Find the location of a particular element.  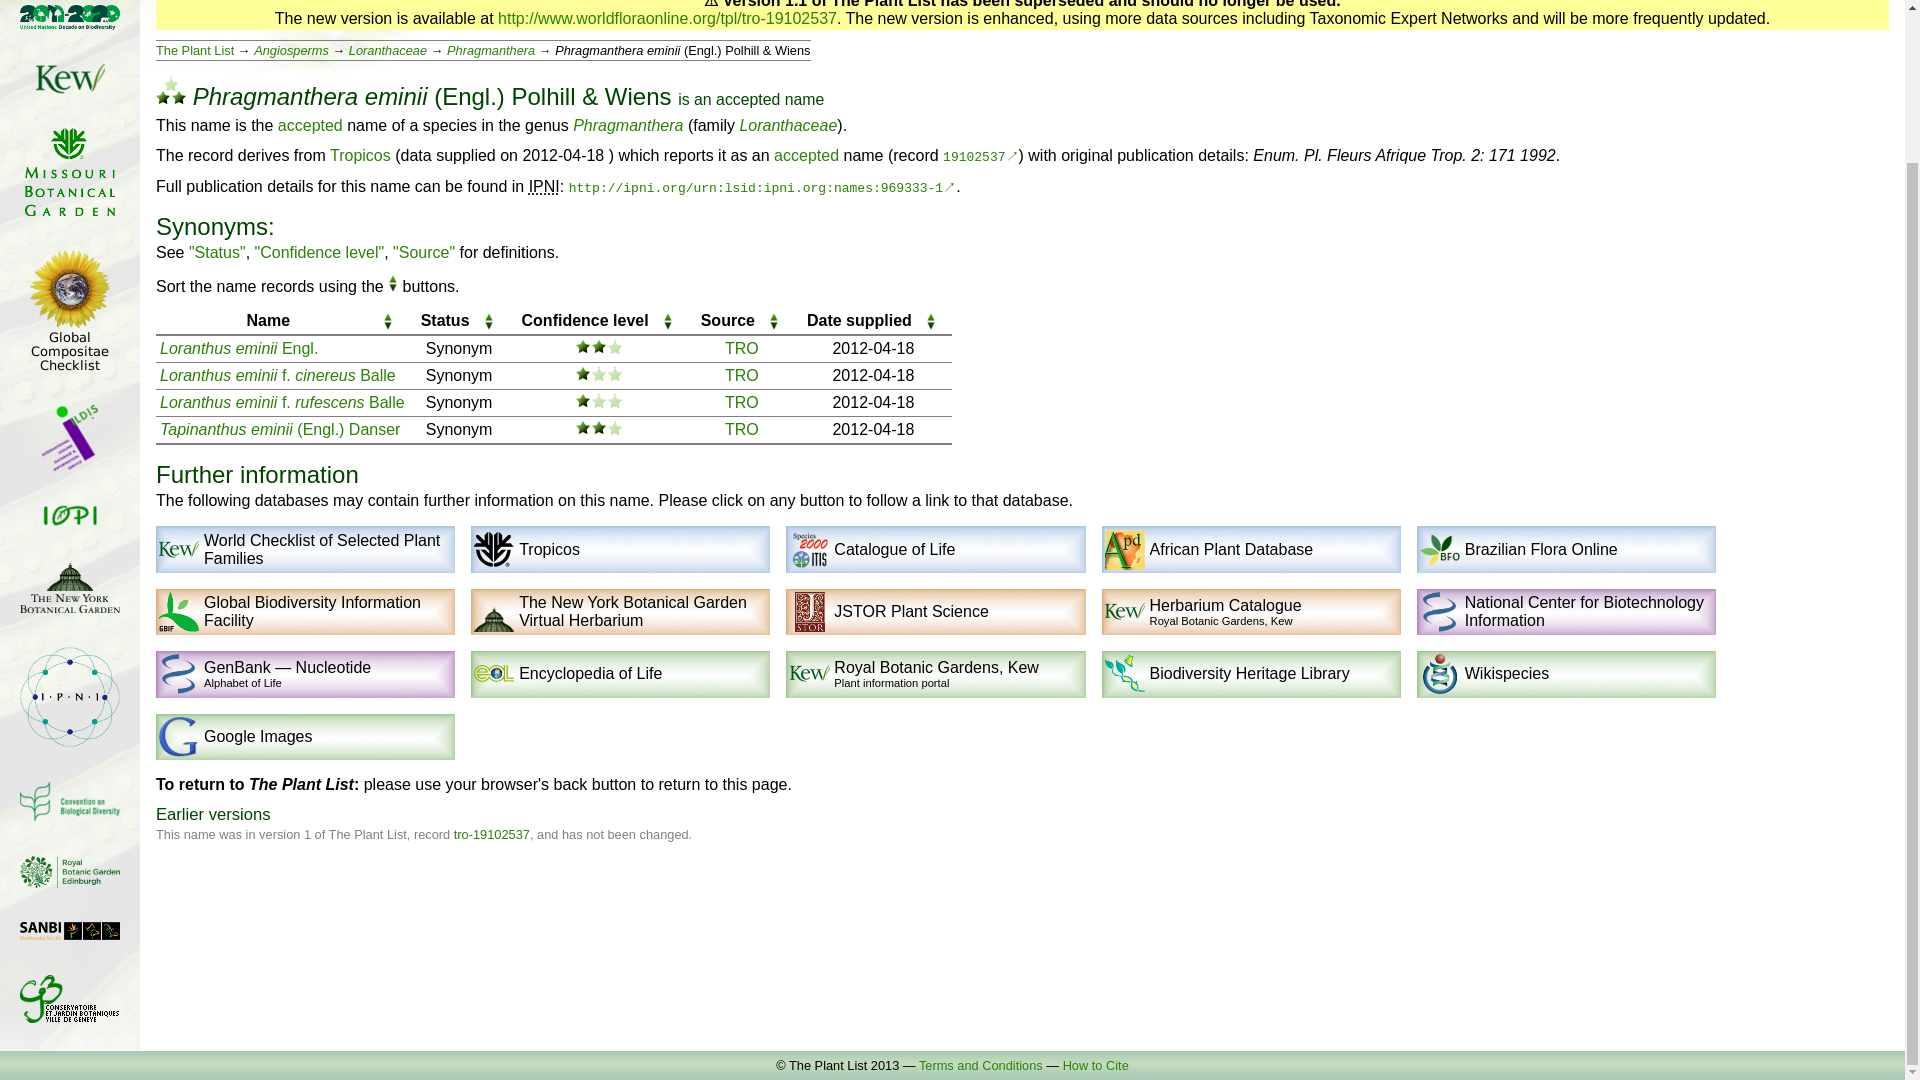

Loranthaceae is located at coordinates (388, 50).